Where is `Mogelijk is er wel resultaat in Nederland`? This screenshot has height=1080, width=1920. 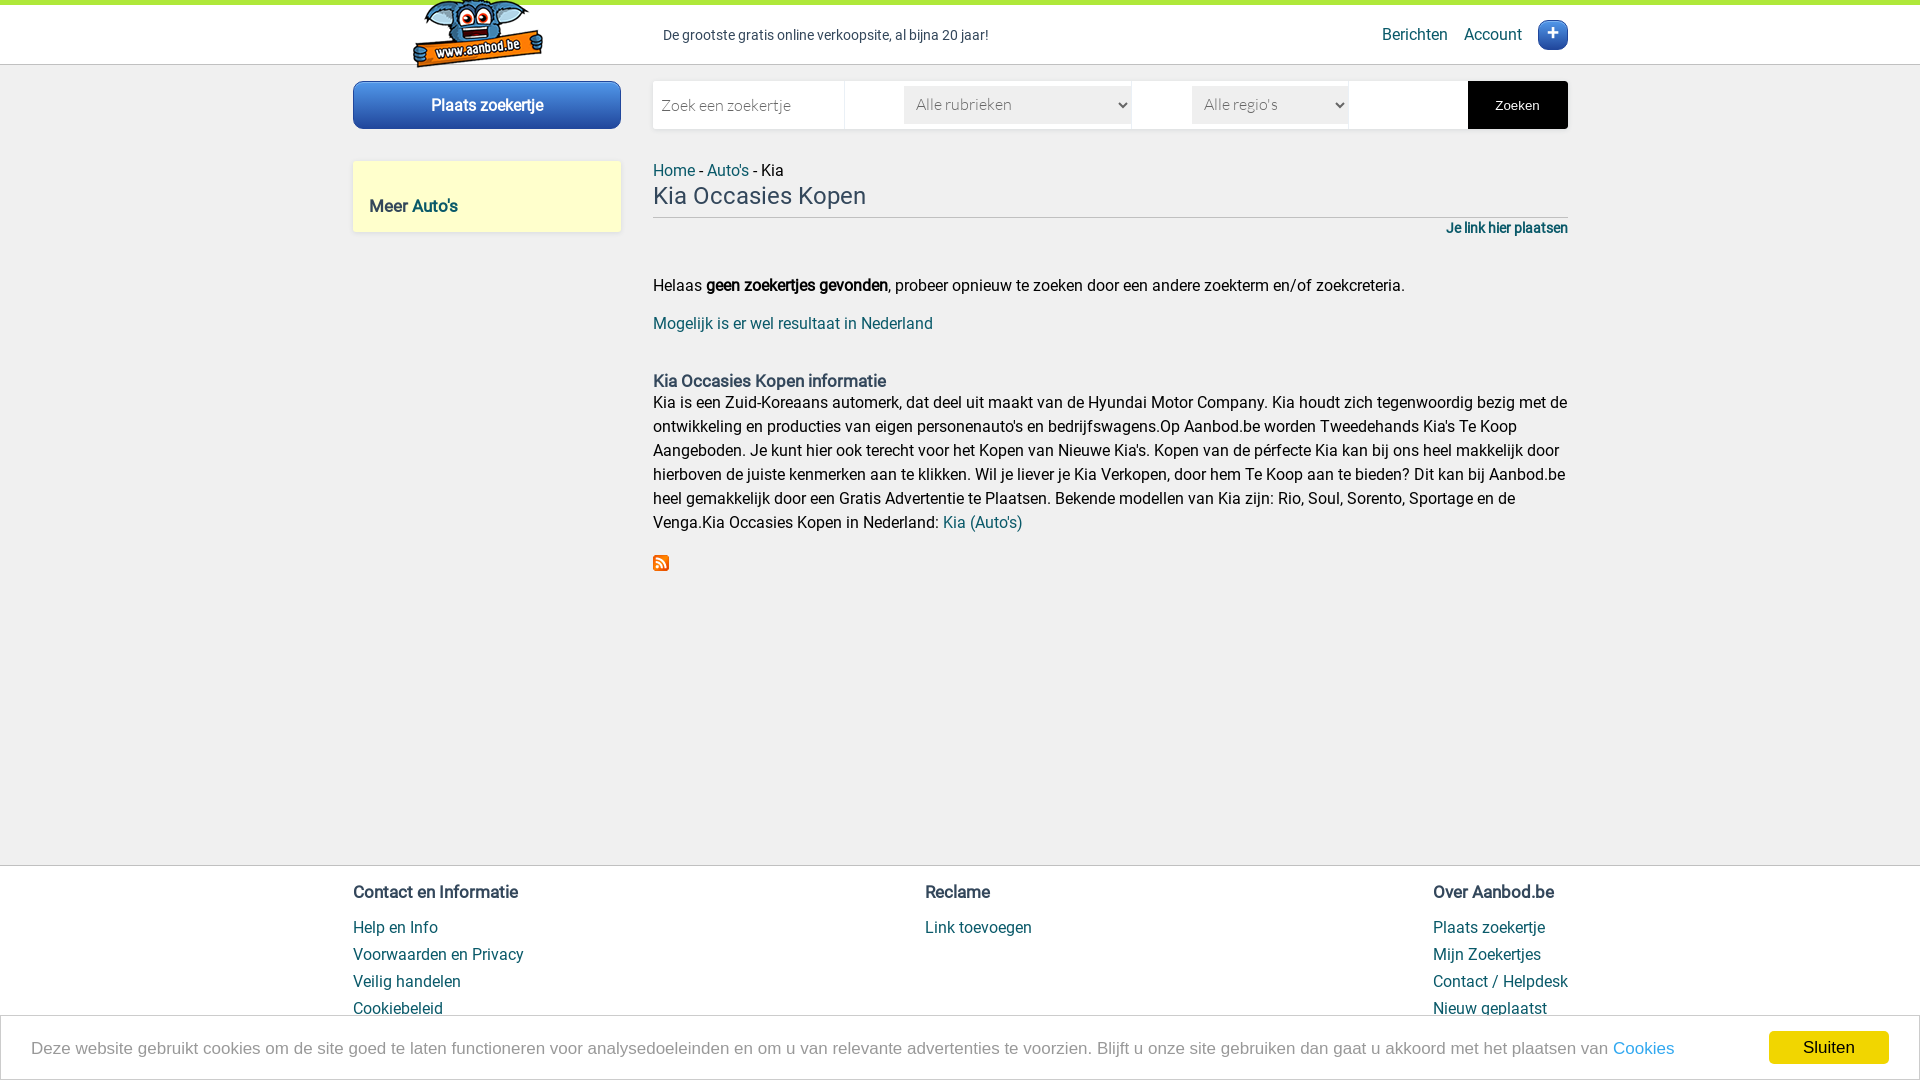
Mogelijk is er wel resultaat in Nederland is located at coordinates (792, 324).